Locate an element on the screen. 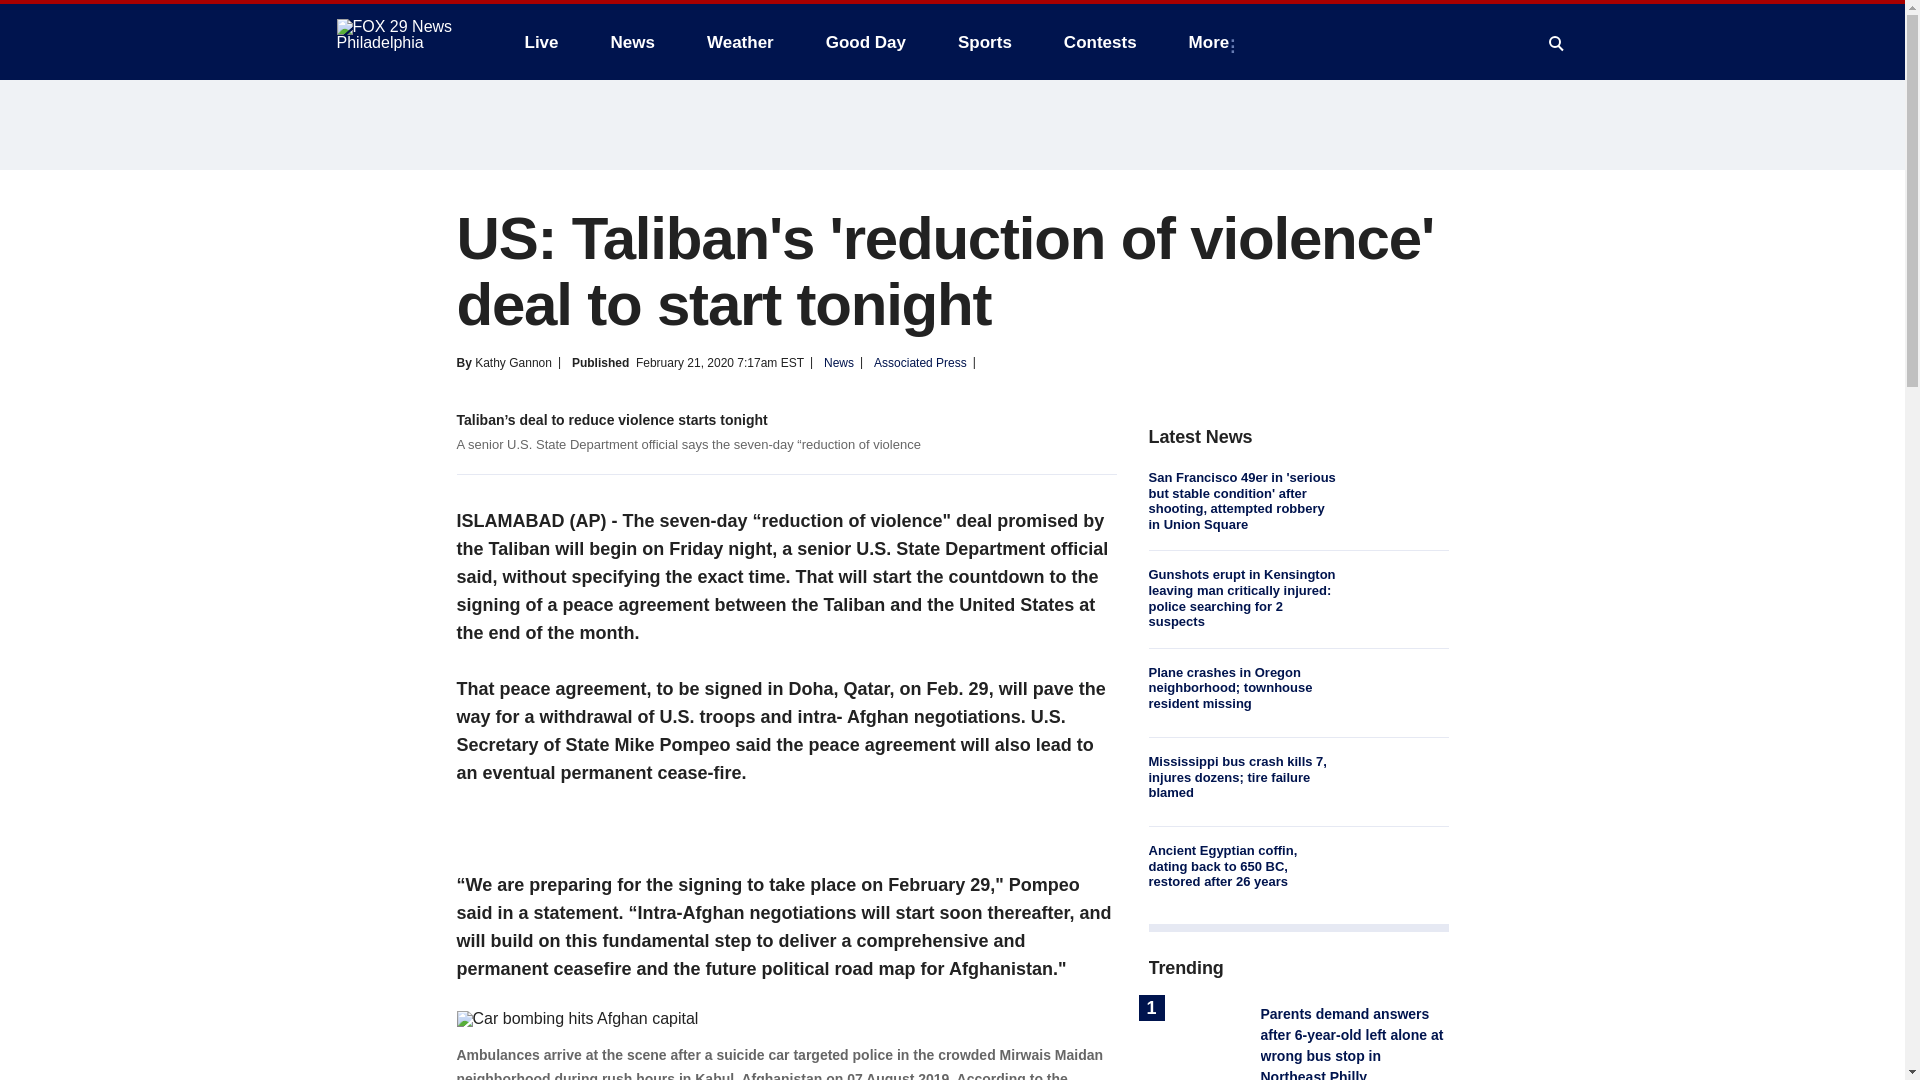 This screenshot has width=1920, height=1080. Live is located at coordinates (541, 42).